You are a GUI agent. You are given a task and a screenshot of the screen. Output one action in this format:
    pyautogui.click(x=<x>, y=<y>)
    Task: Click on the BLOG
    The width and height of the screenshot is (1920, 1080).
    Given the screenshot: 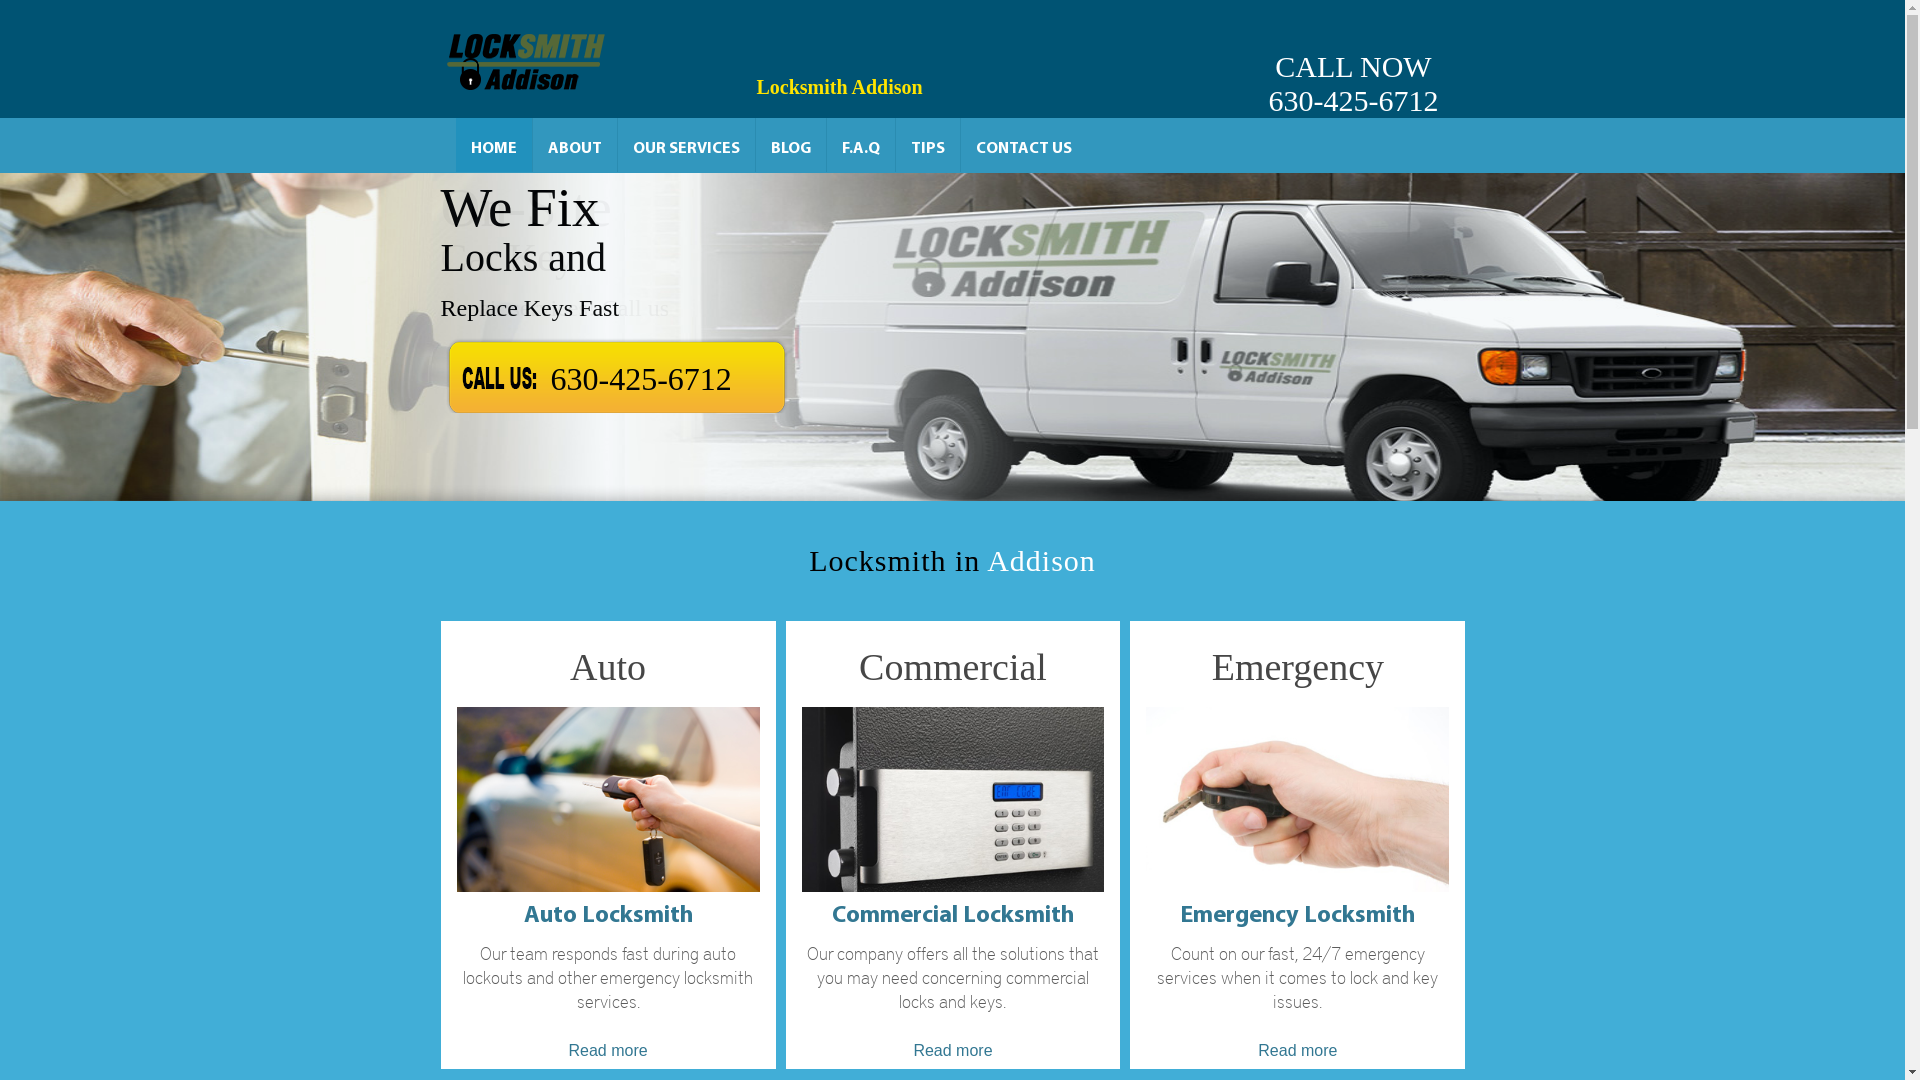 What is the action you would take?
    pyautogui.click(x=791, y=145)
    